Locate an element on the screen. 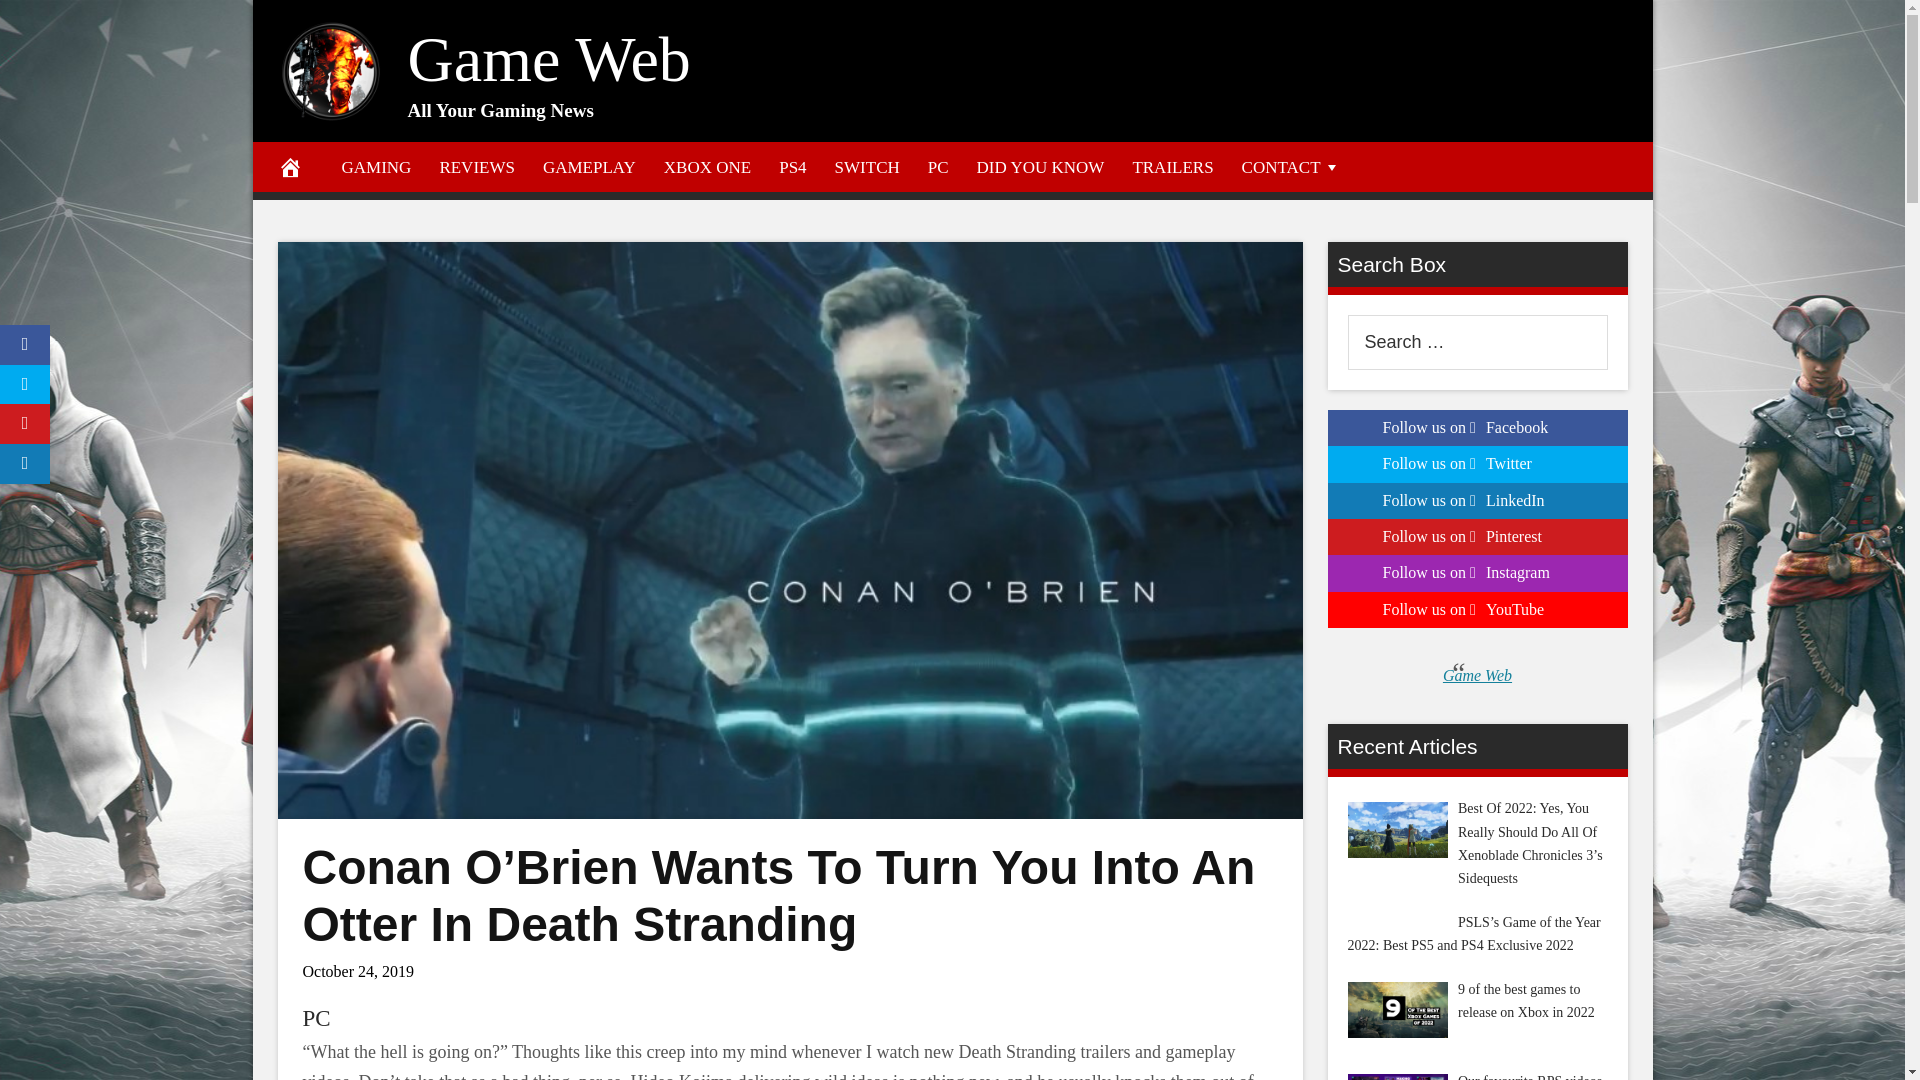  DID YOU KNOW is located at coordinates (1041, 166).